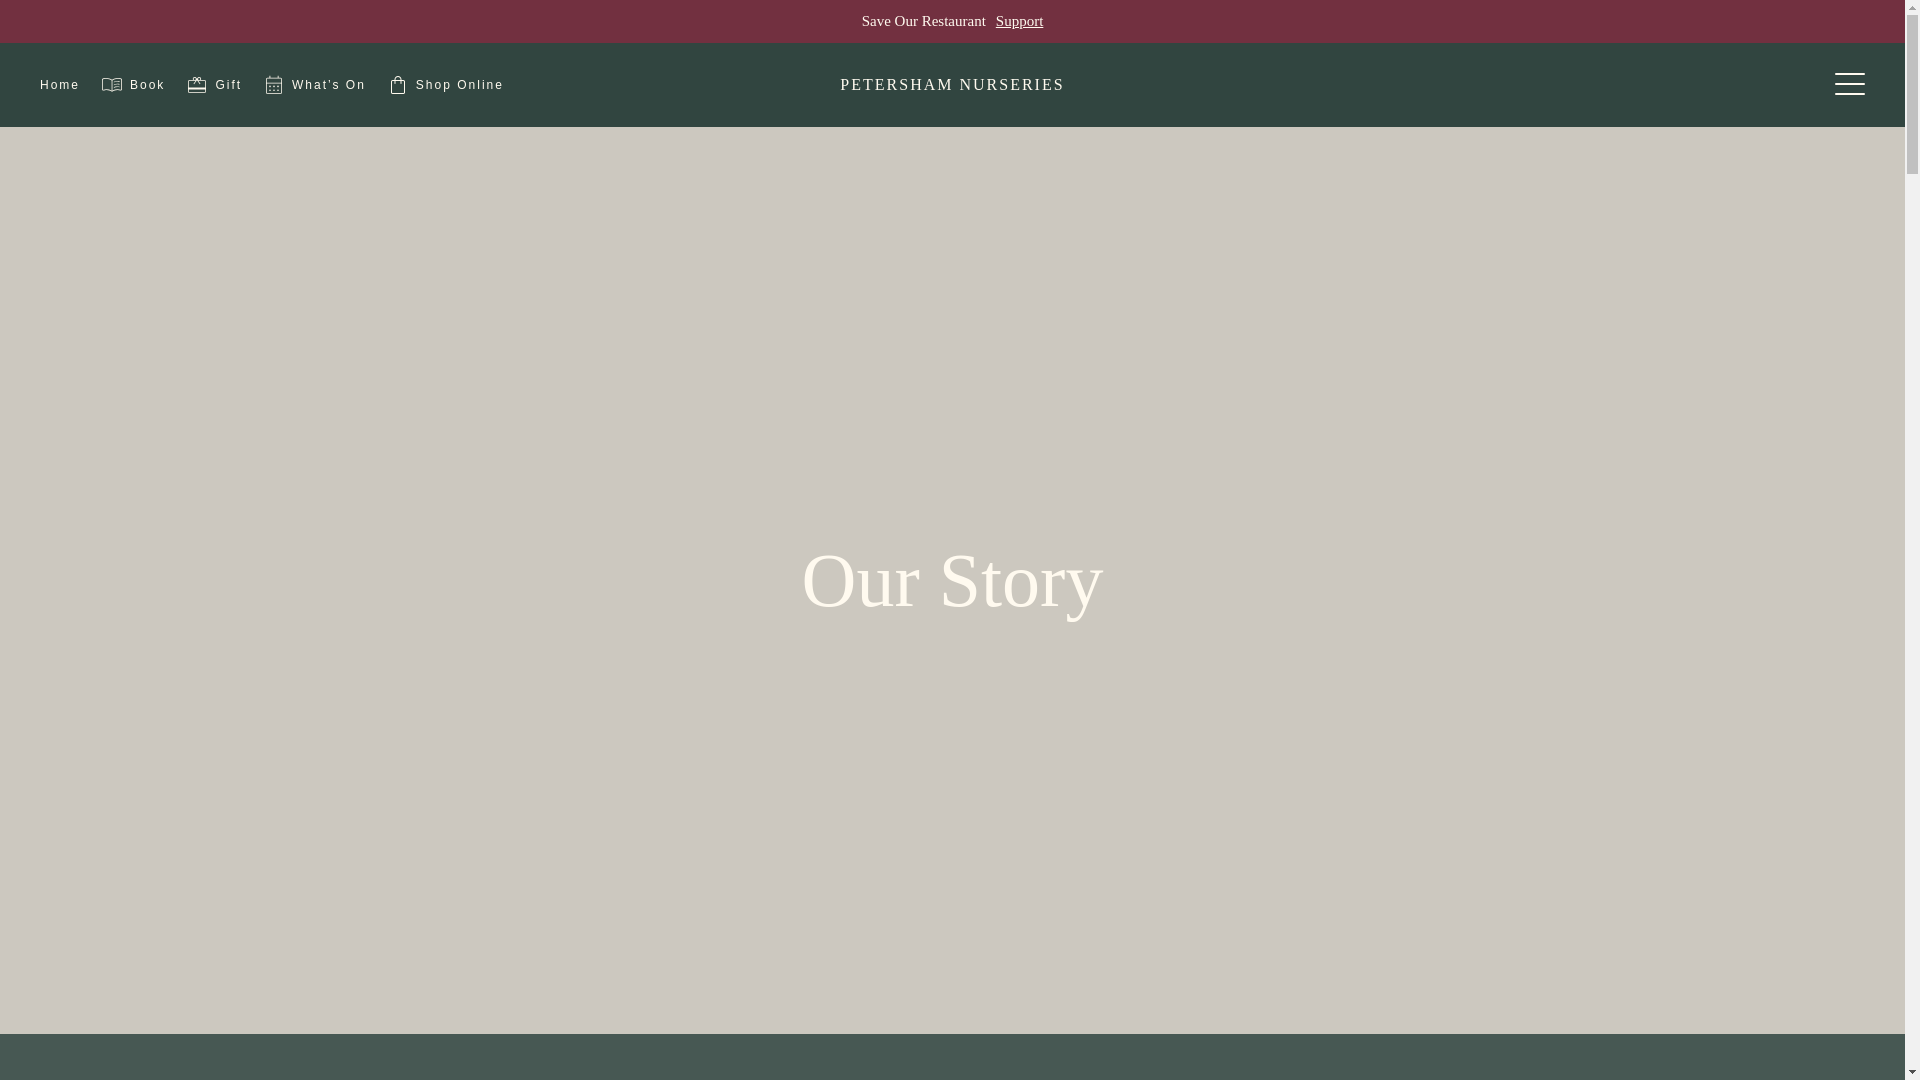  What do you see at coordinates (952, 84) in the screenshot?
I see `PETERSHAM NURSERIES` at bounding box center [952, 84].